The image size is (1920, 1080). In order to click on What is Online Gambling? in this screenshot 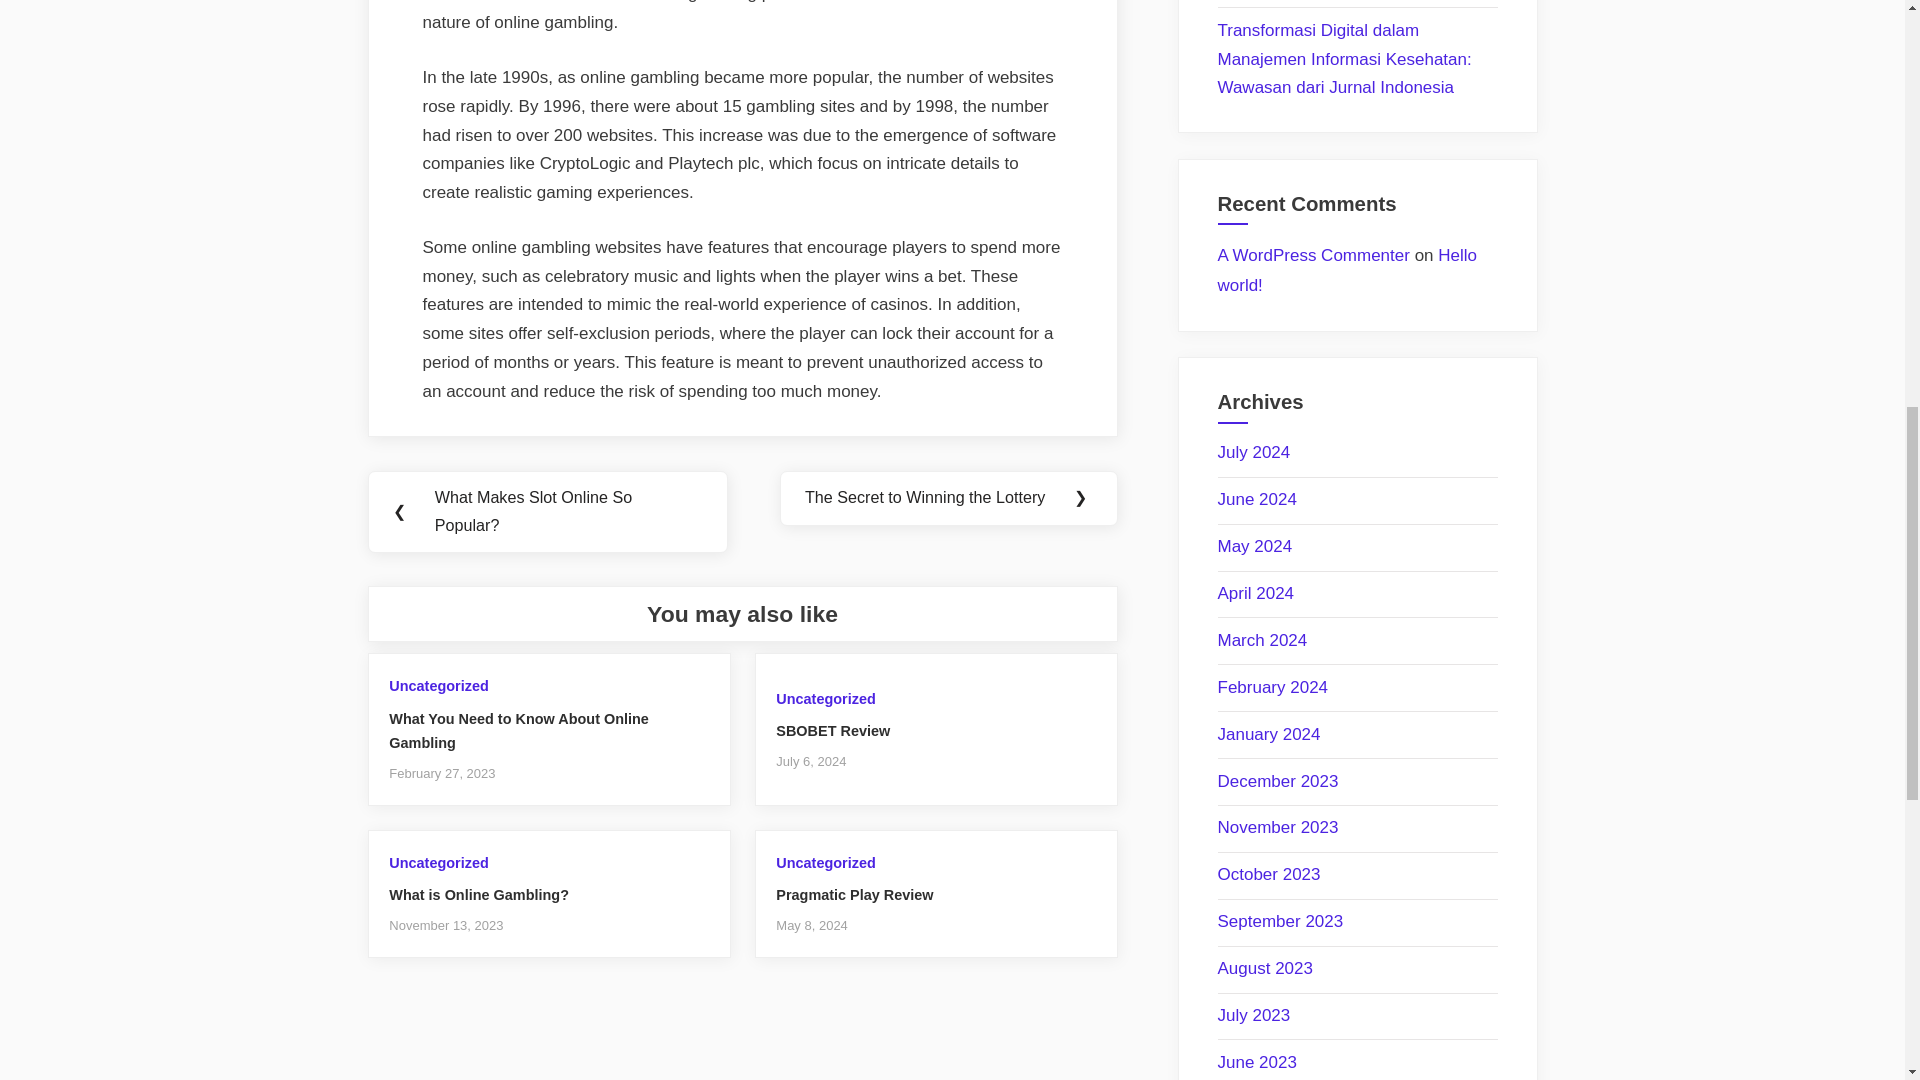, I will do `click(478, 894)`.